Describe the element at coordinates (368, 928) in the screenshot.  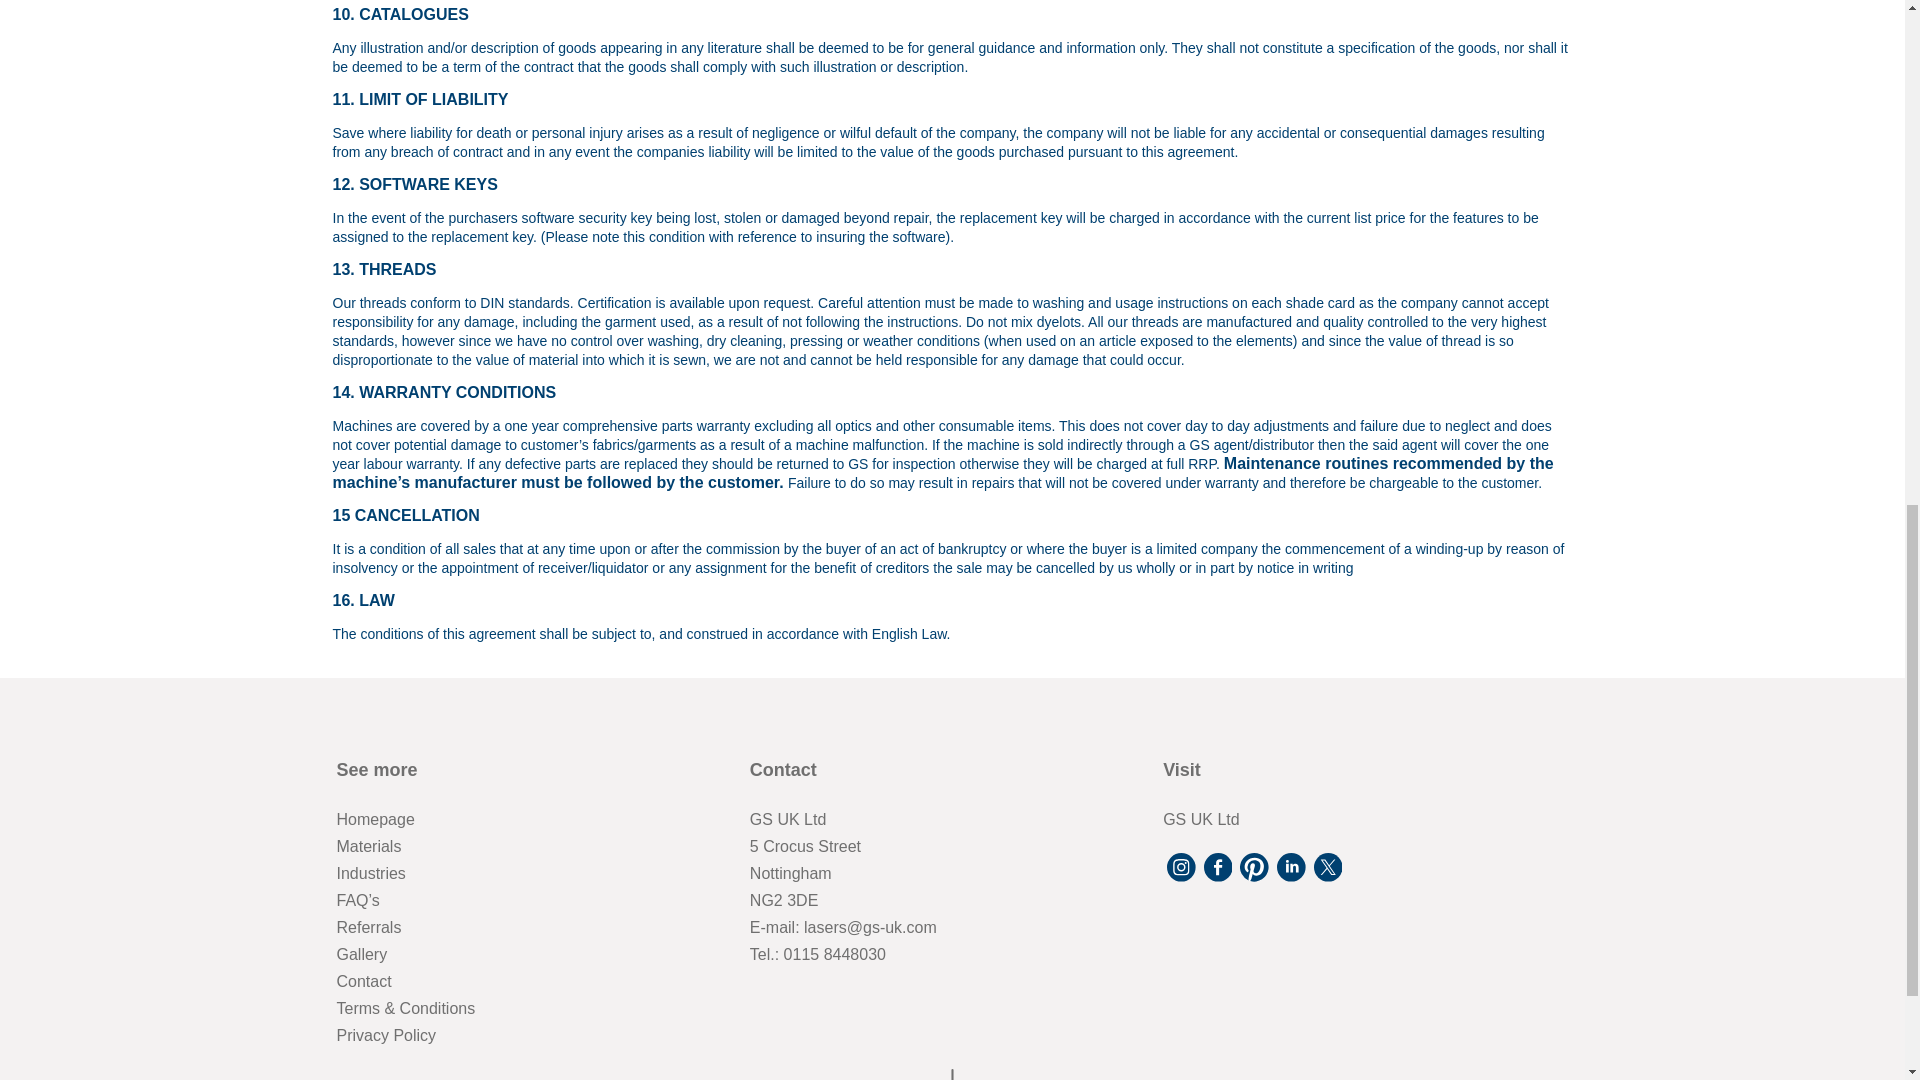
I see `Referrals` at that location.